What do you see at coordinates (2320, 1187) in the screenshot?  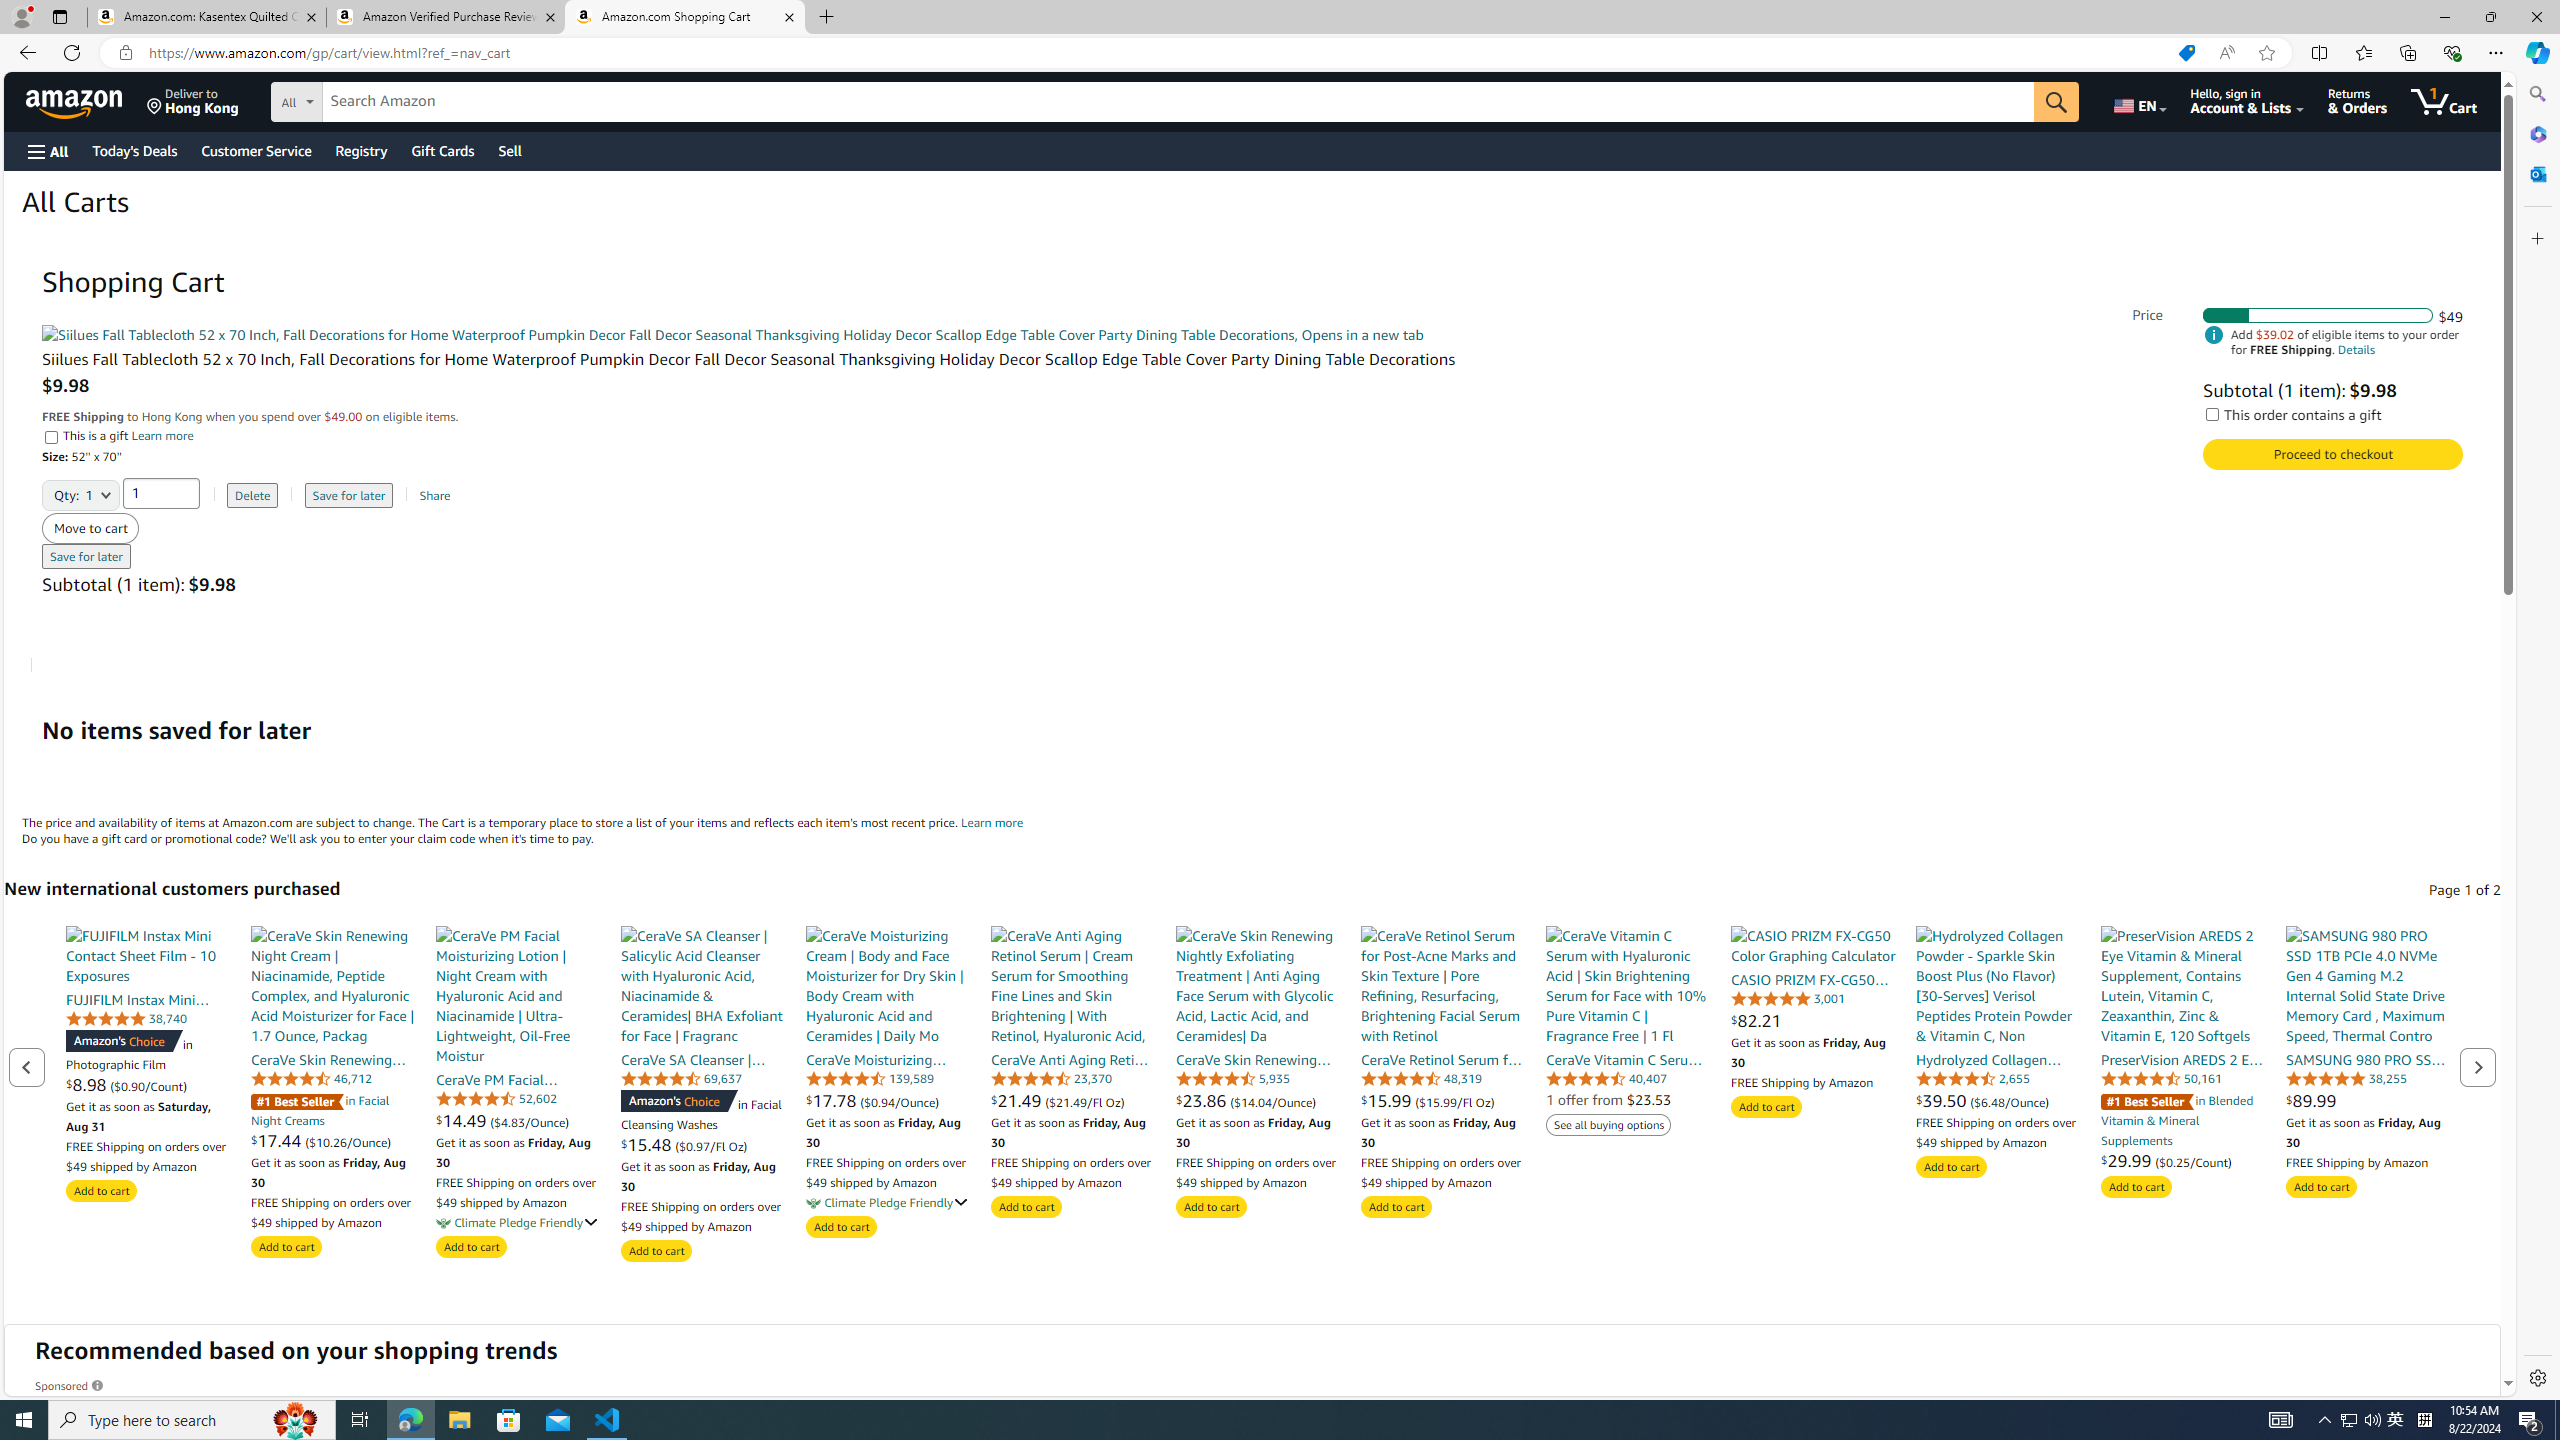 I see `Add to cart` at bounding box center [2320, 1187].